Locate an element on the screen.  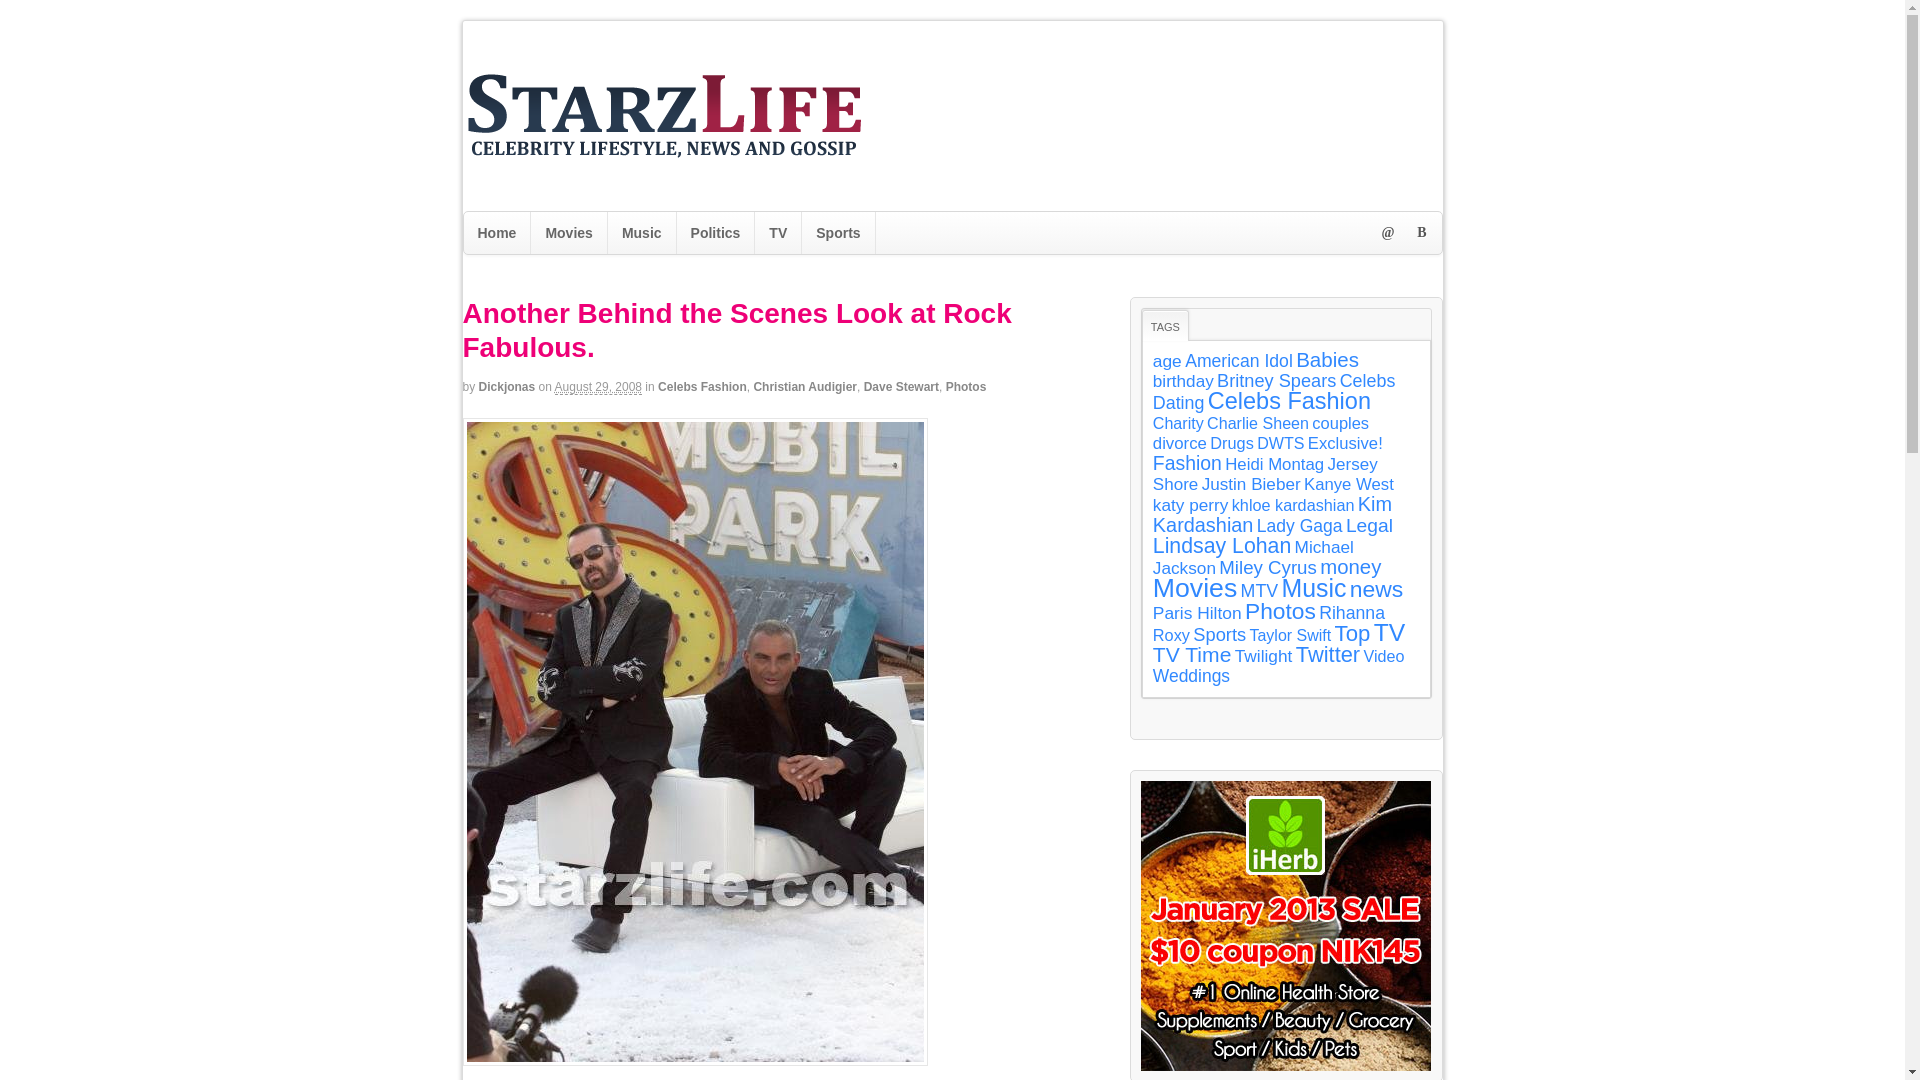
Politics is located at coordinates (716, 232).